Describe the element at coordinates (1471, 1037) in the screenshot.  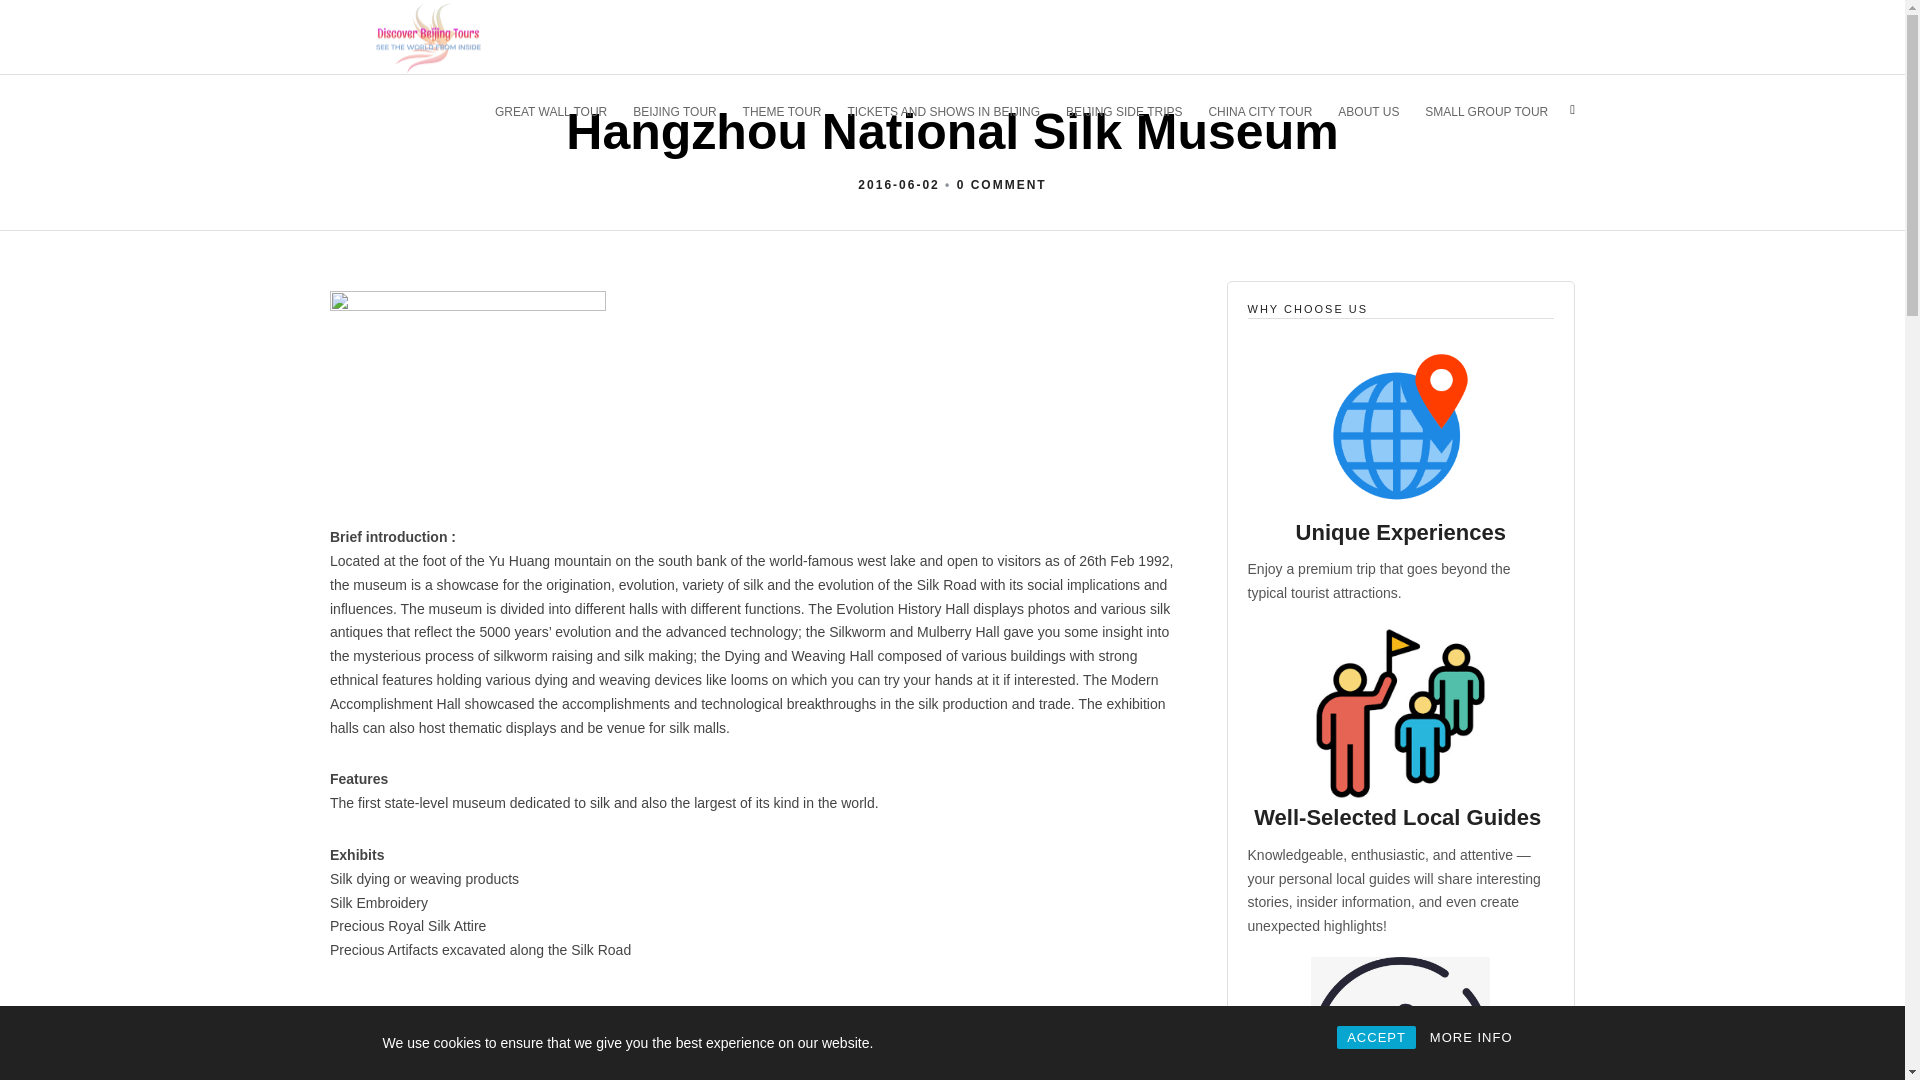
I see `MORE INFO` at that location.